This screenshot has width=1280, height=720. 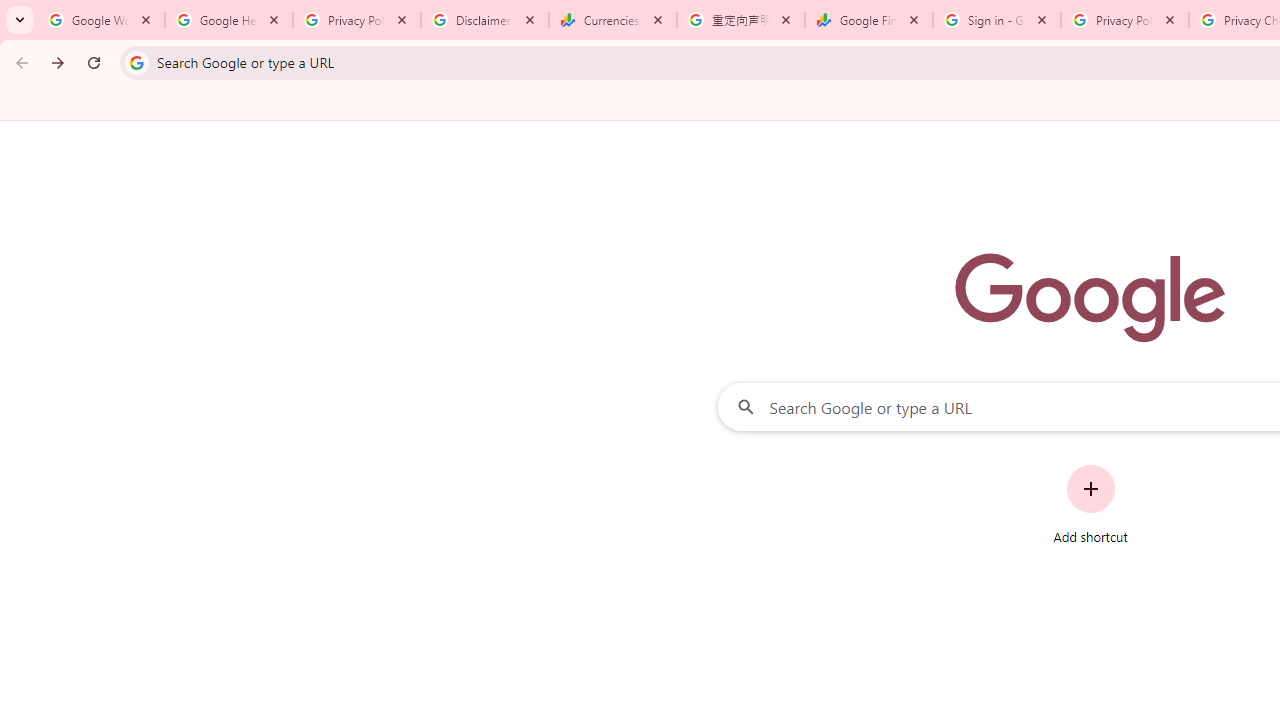 What do you see at coordinates (101, 20) in the screenshot?
I see `Google Workspace Admin Community` at bounding box center [101, 20].